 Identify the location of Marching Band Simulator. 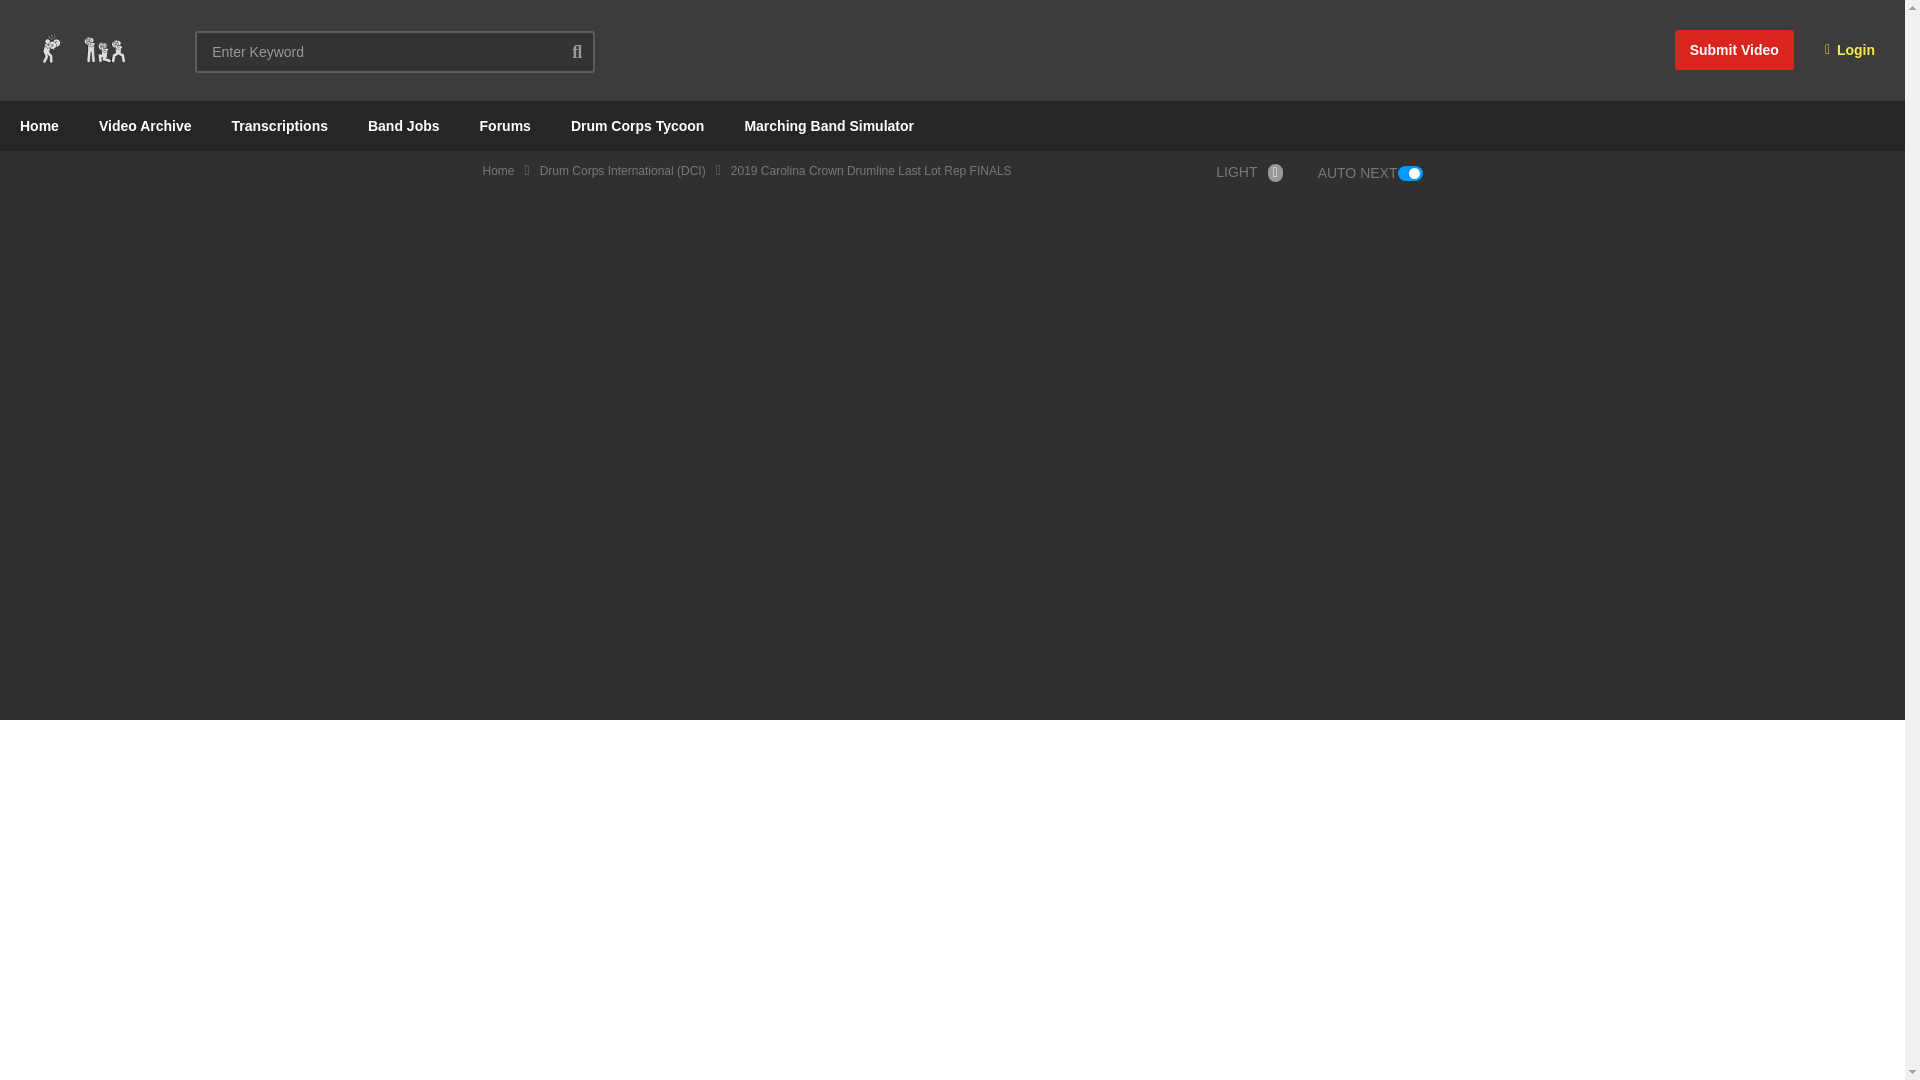
(828, 126).